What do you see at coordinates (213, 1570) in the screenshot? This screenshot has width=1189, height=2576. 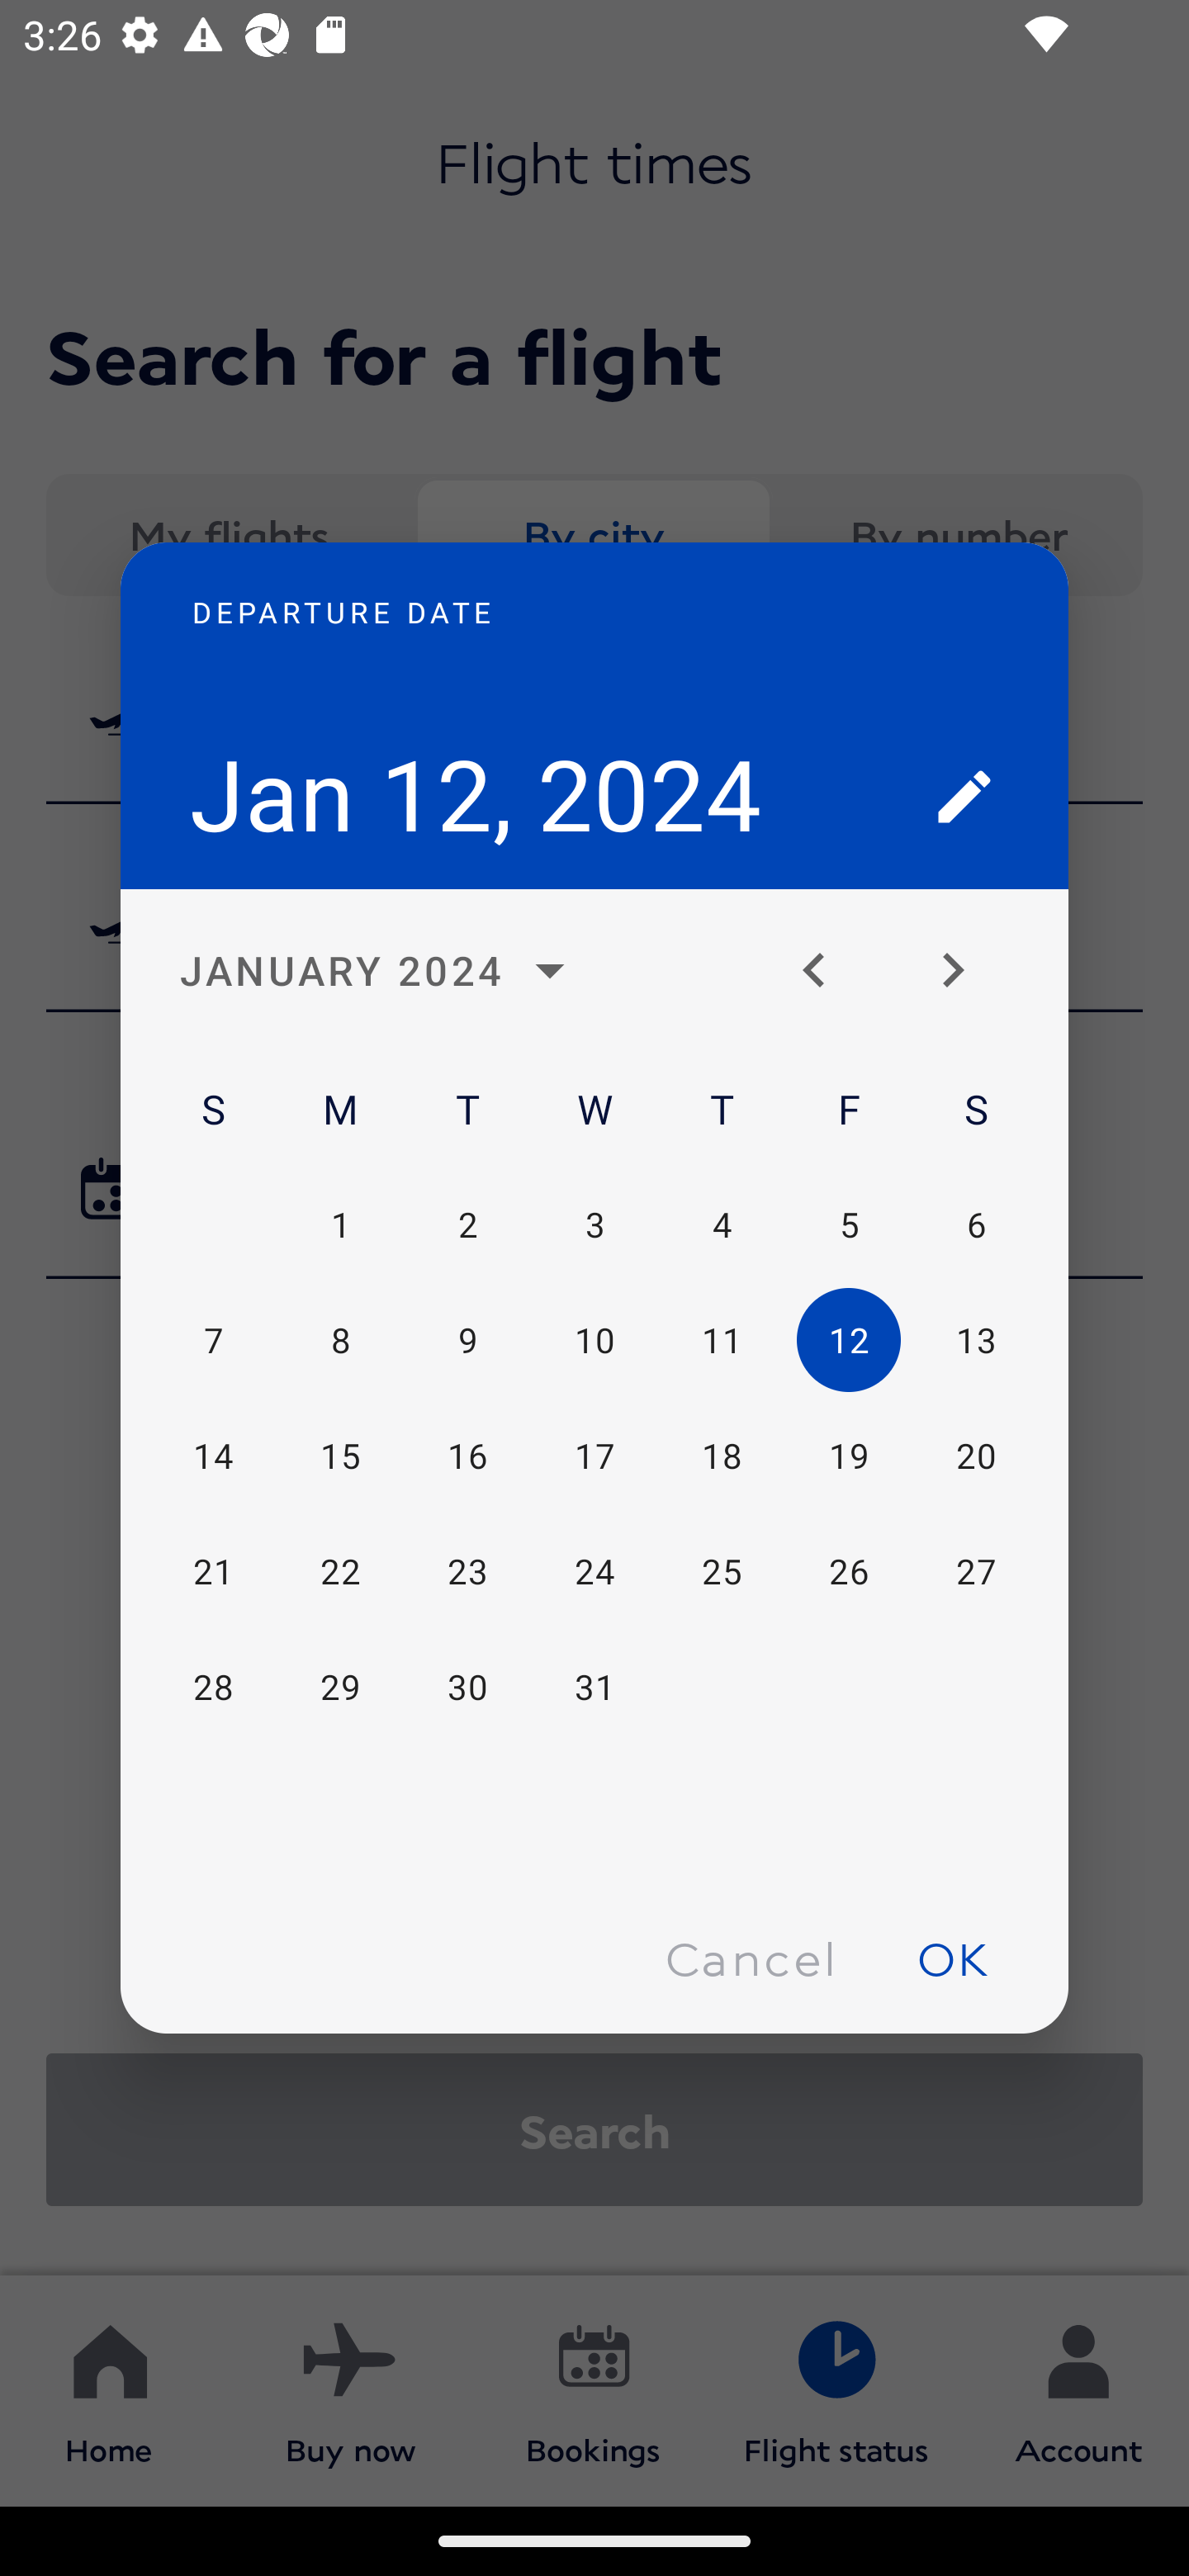 I see `21 Sun, Jan 21` at bounding box center [213, 1570].